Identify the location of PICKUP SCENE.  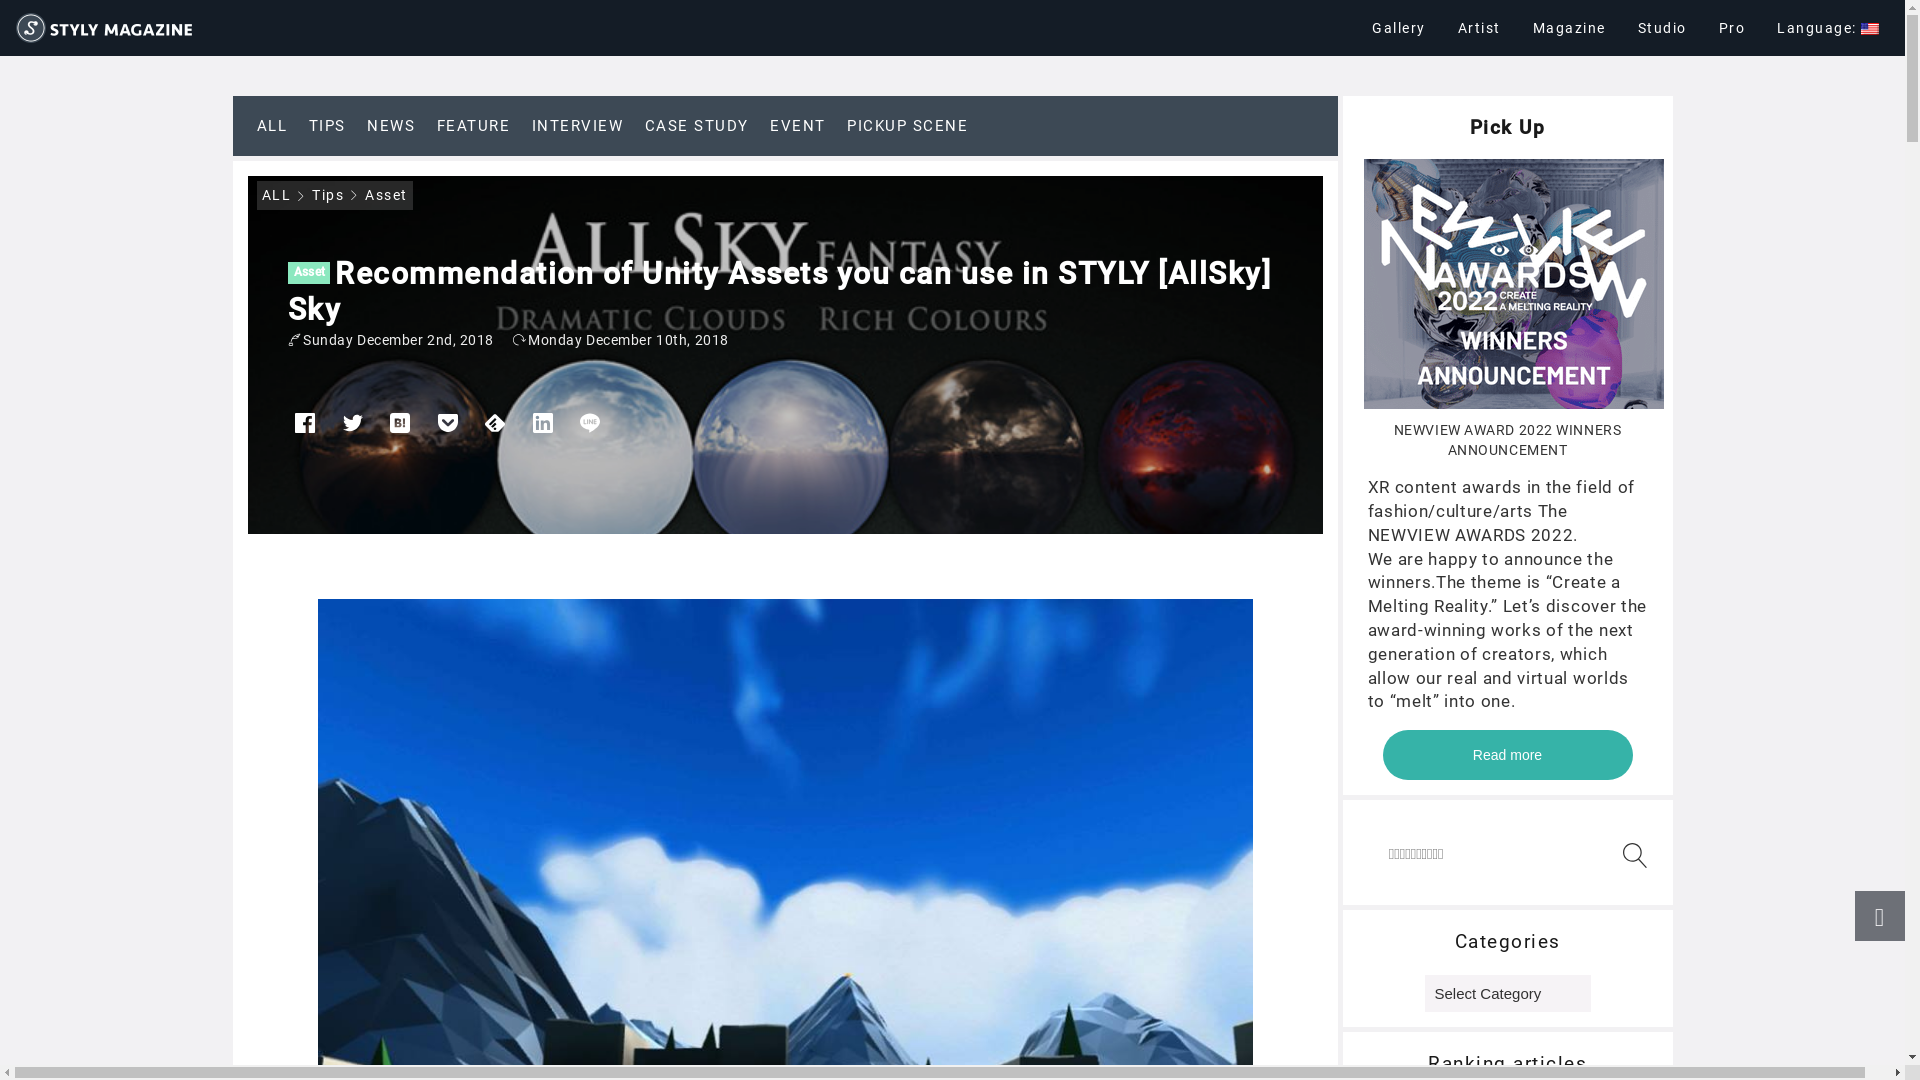
(908, 126).